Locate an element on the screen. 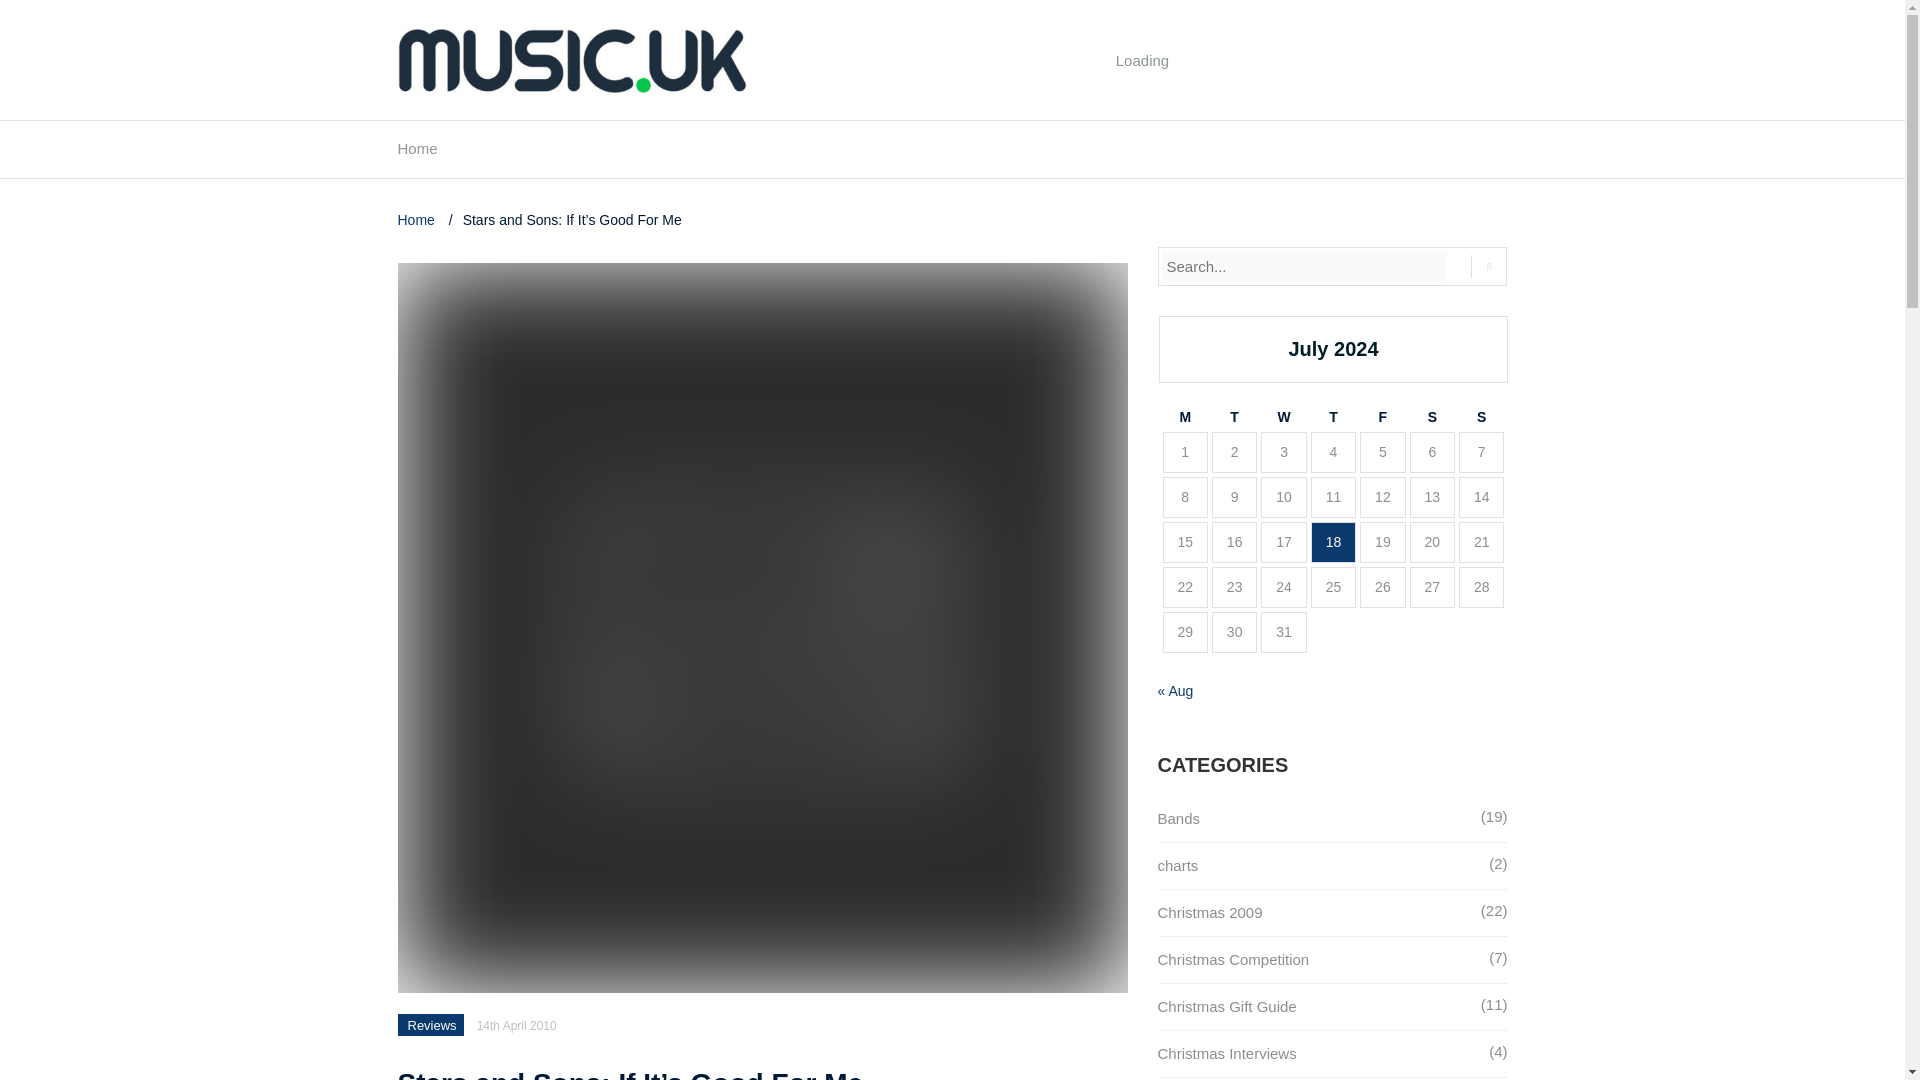  Home is located at coordinates (417, 154).